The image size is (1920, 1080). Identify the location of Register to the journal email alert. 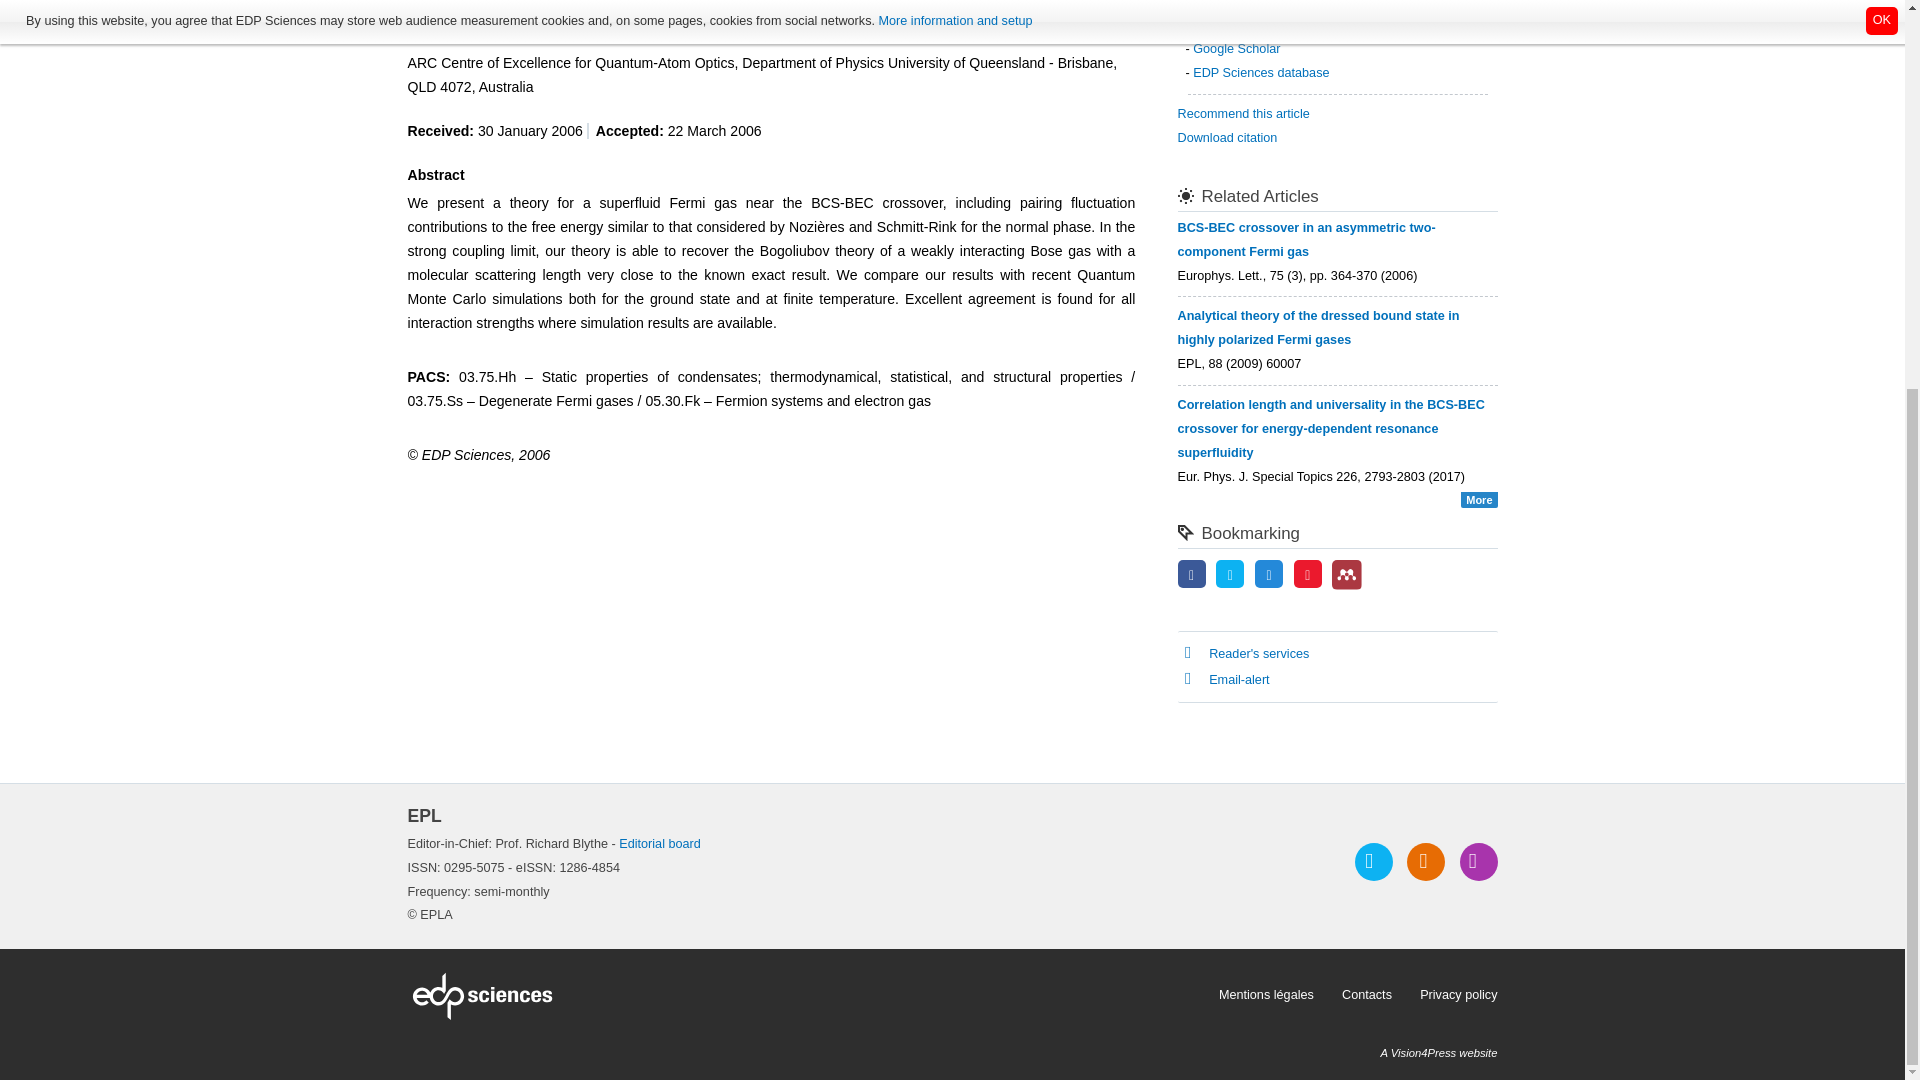
(1478, 862).